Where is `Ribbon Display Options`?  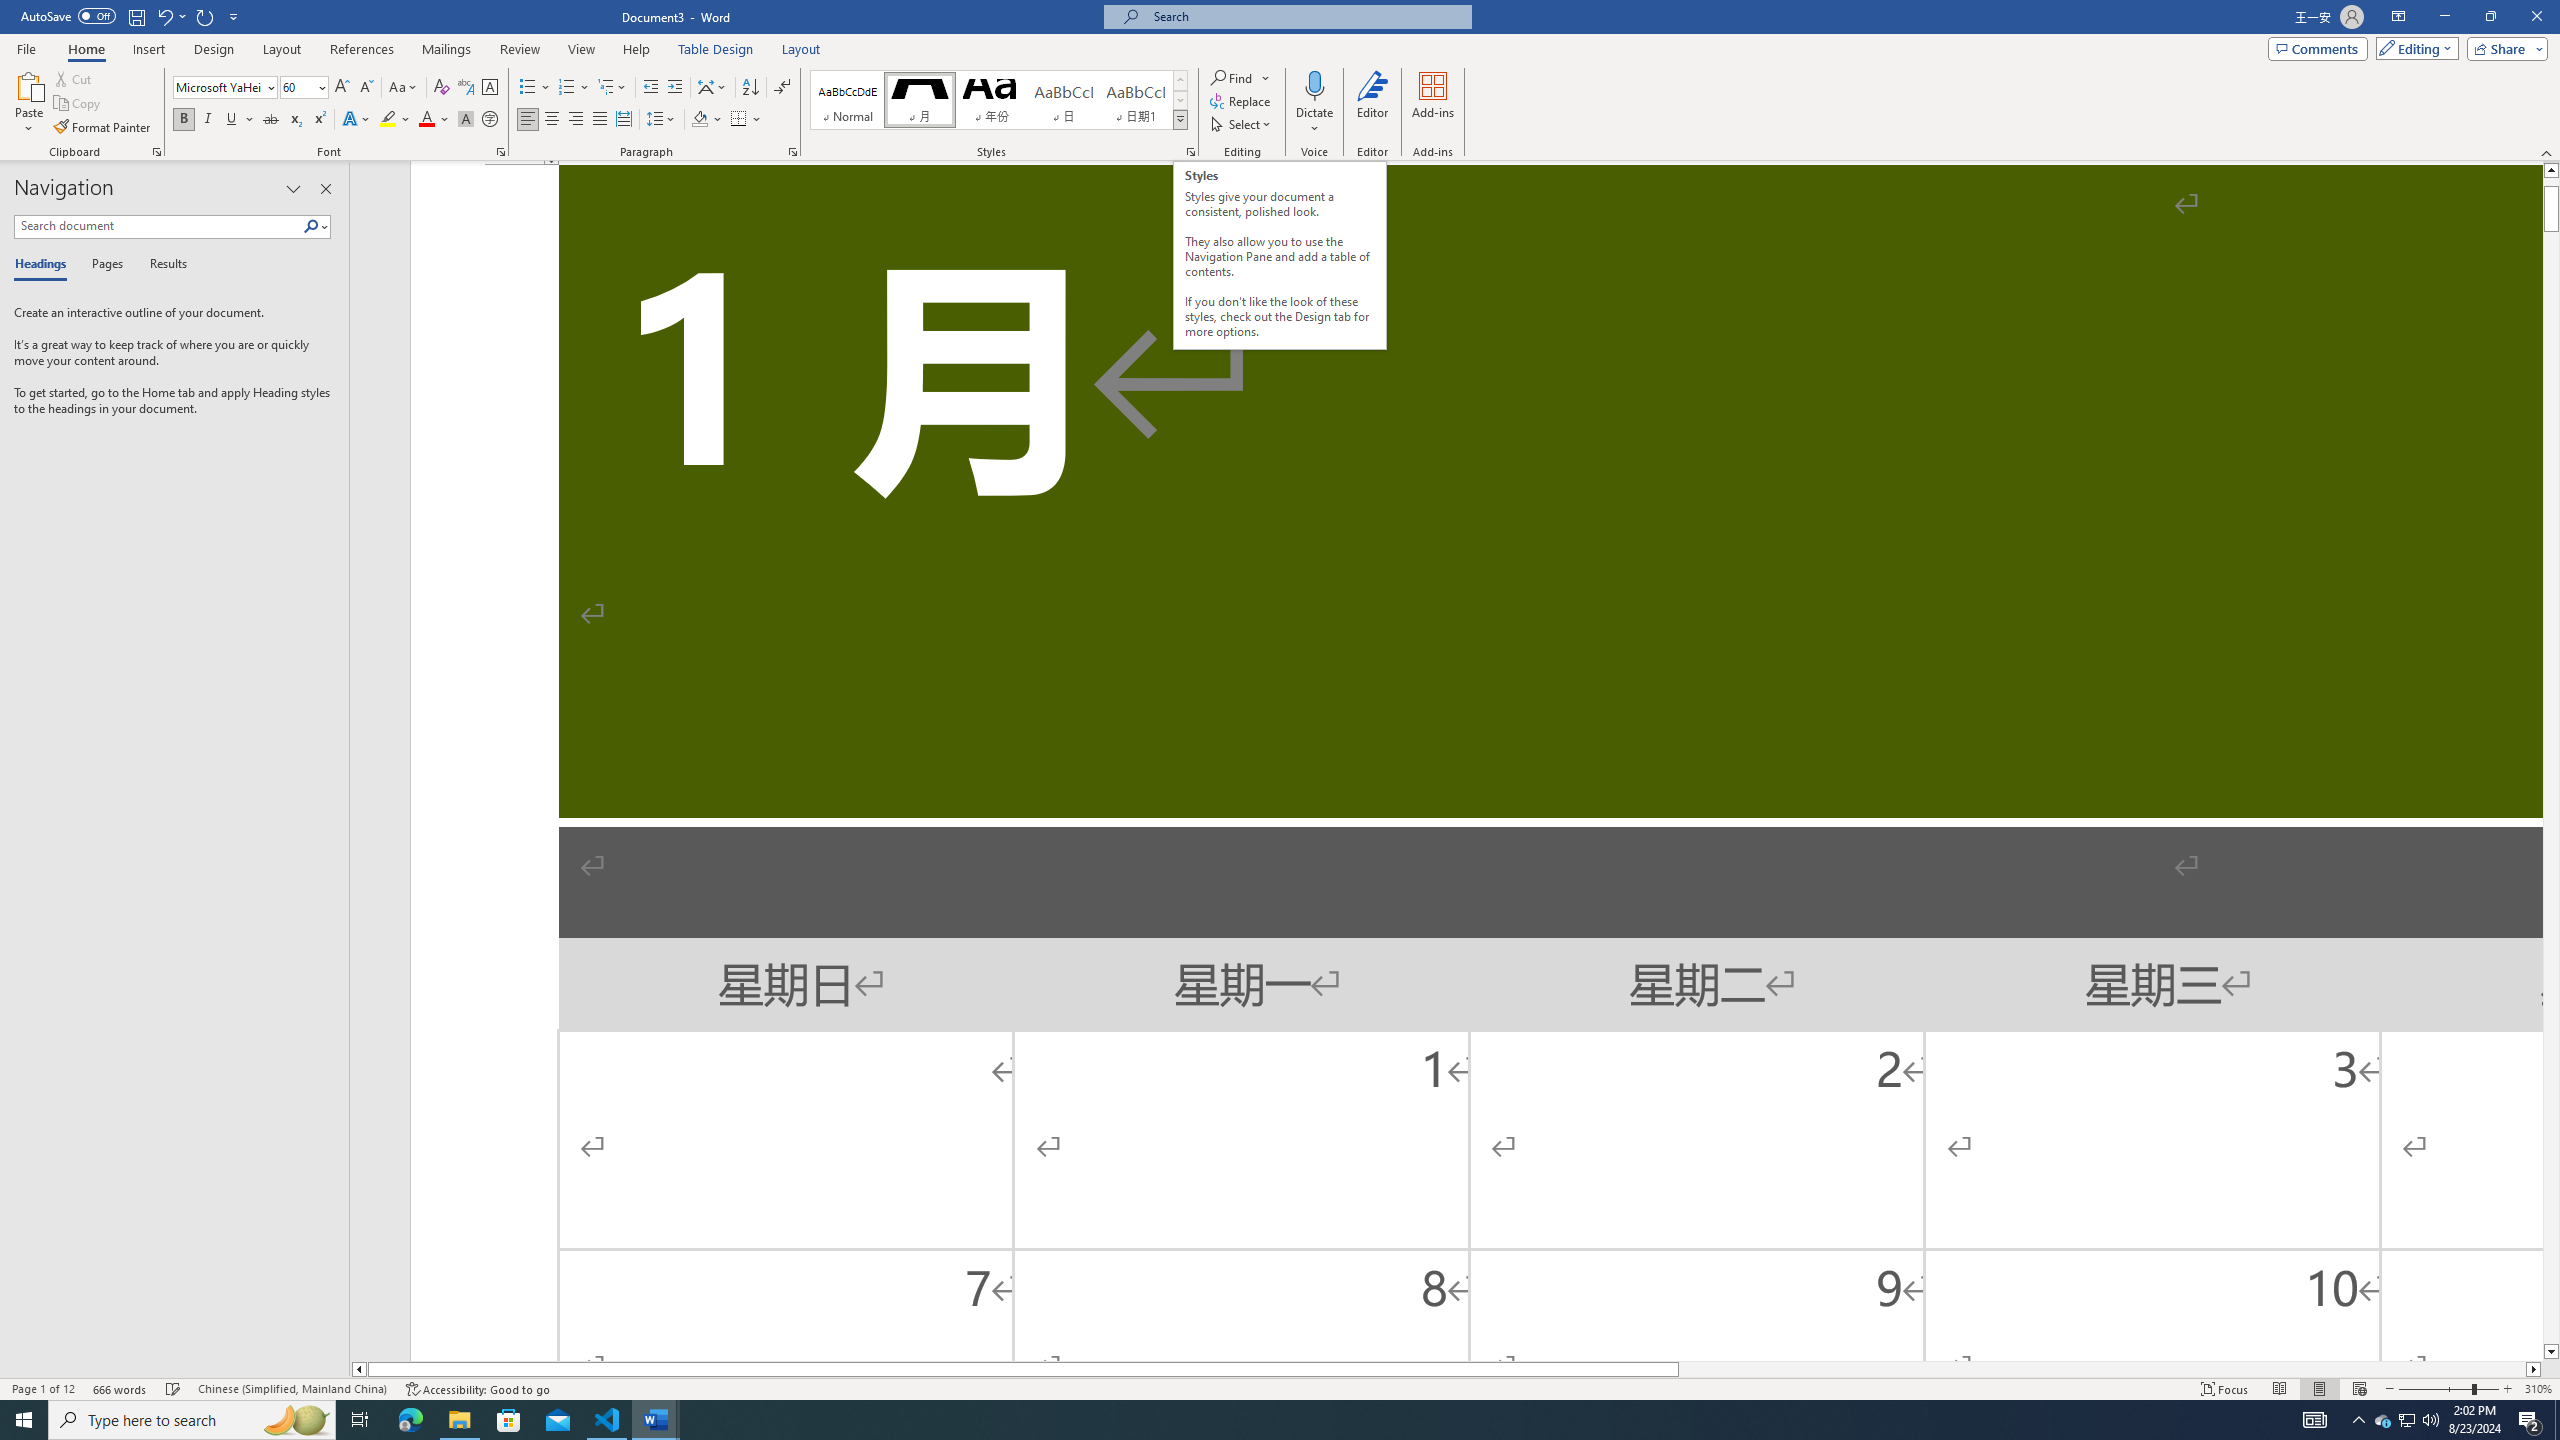 Ribbon Display Options is located at coordinates (2398, 17).